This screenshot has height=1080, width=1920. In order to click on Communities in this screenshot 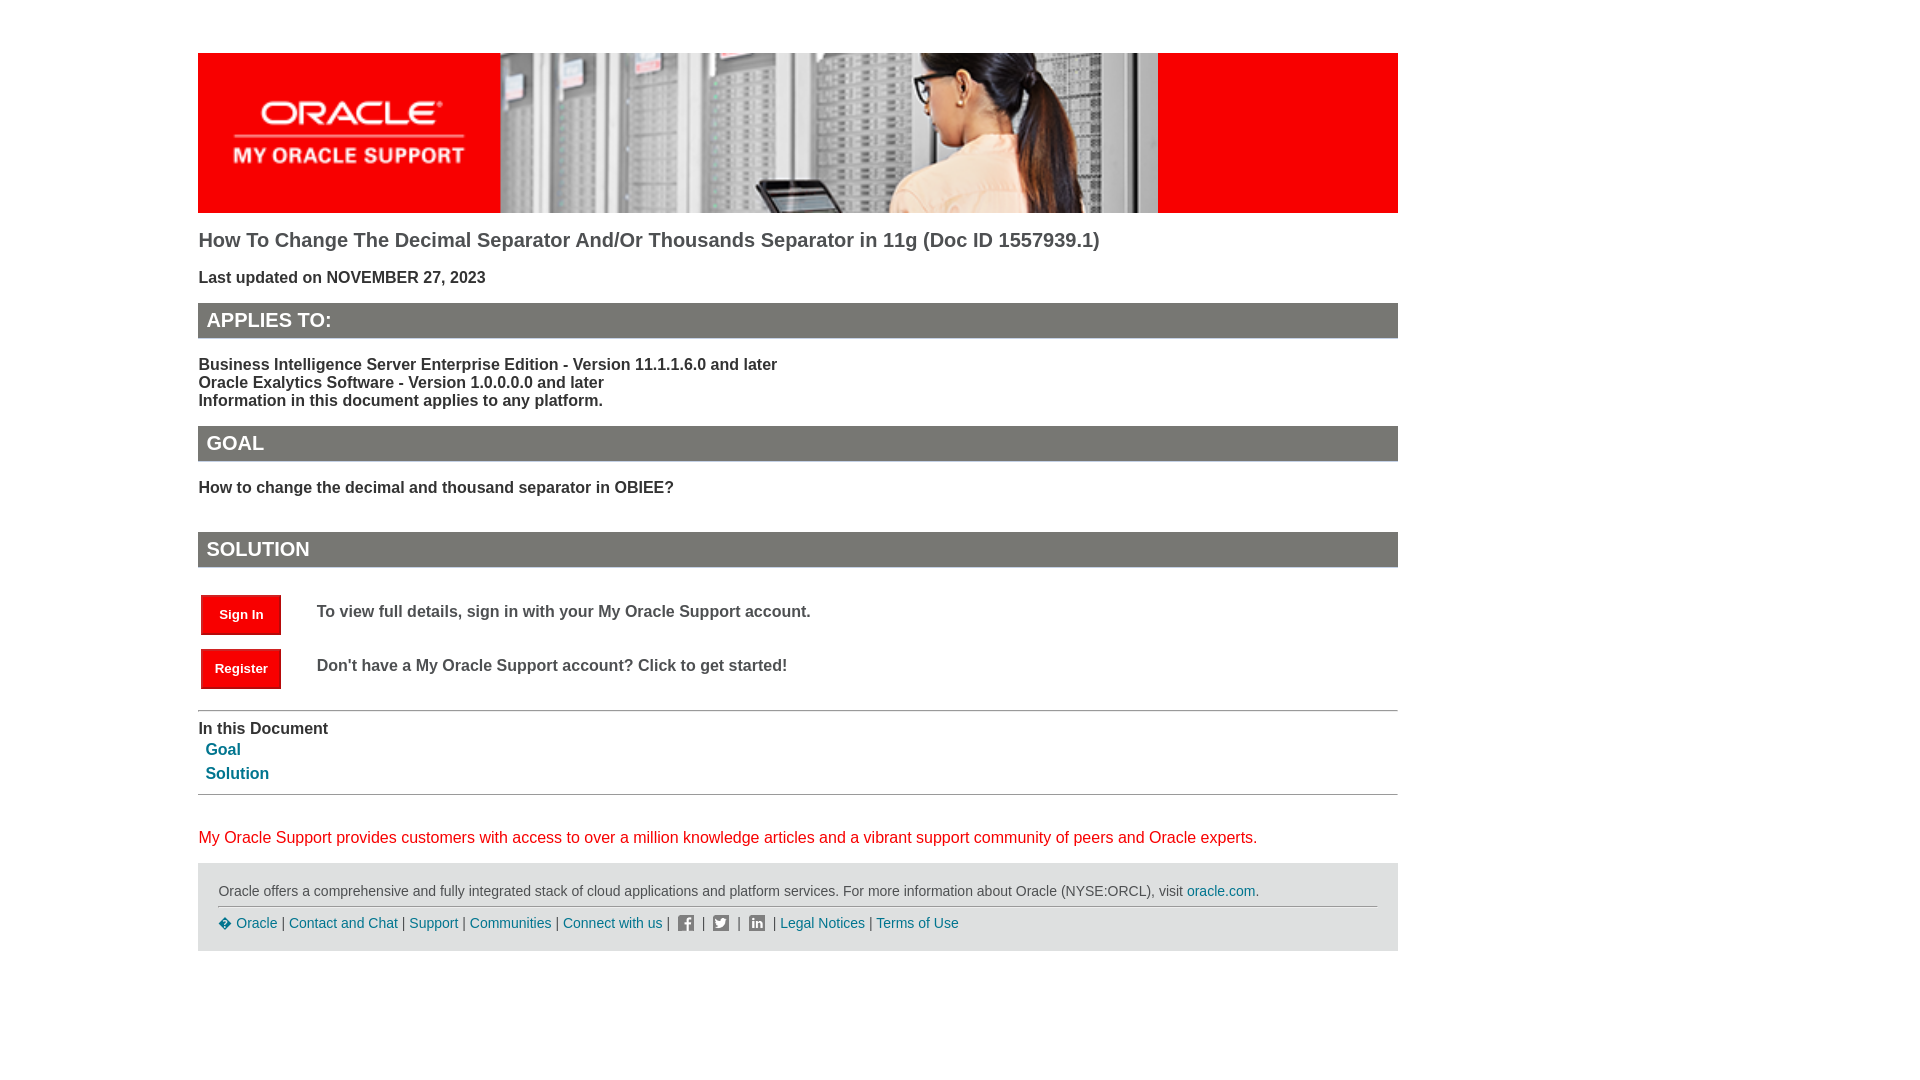, I will do `click(511, 922)`.